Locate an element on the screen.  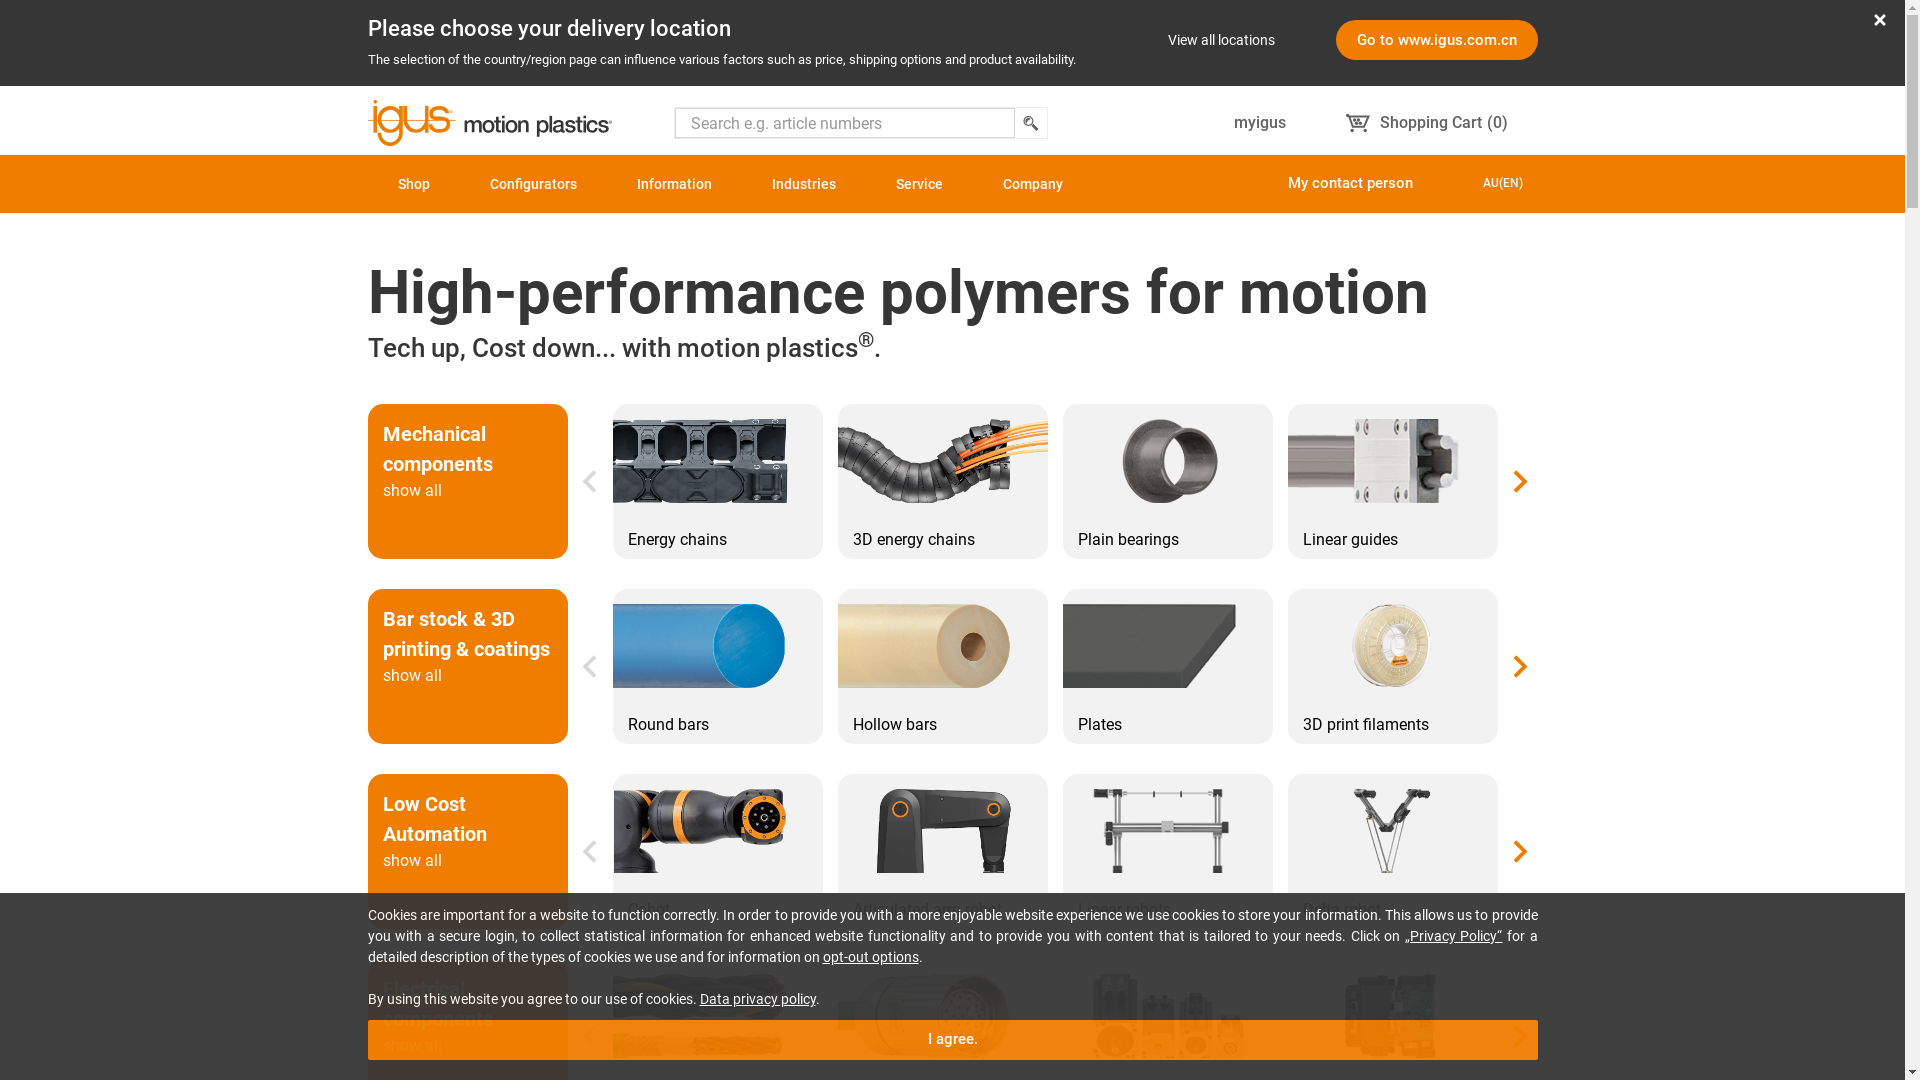
Delta robot is located at coordinates (1393, 916).